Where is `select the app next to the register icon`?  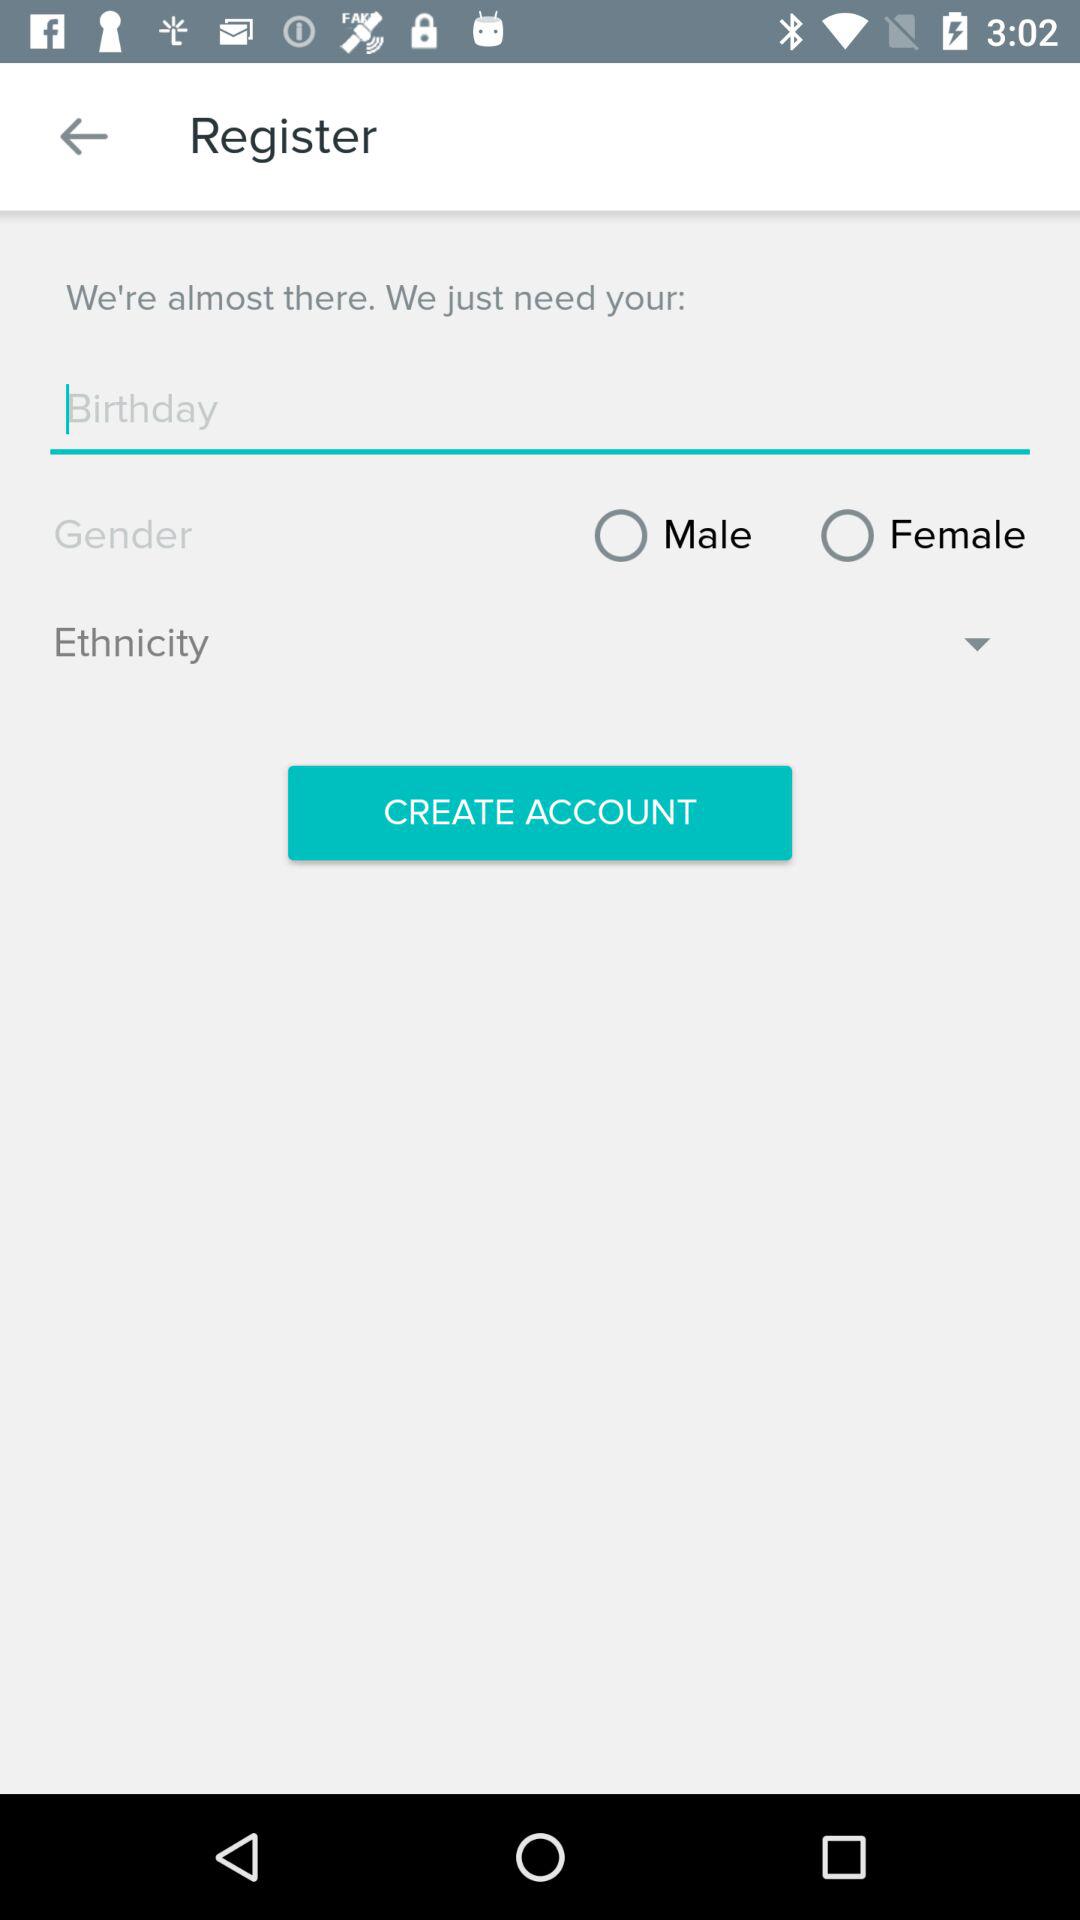 select the app next to the register icon is located at coordinates (84, 136).